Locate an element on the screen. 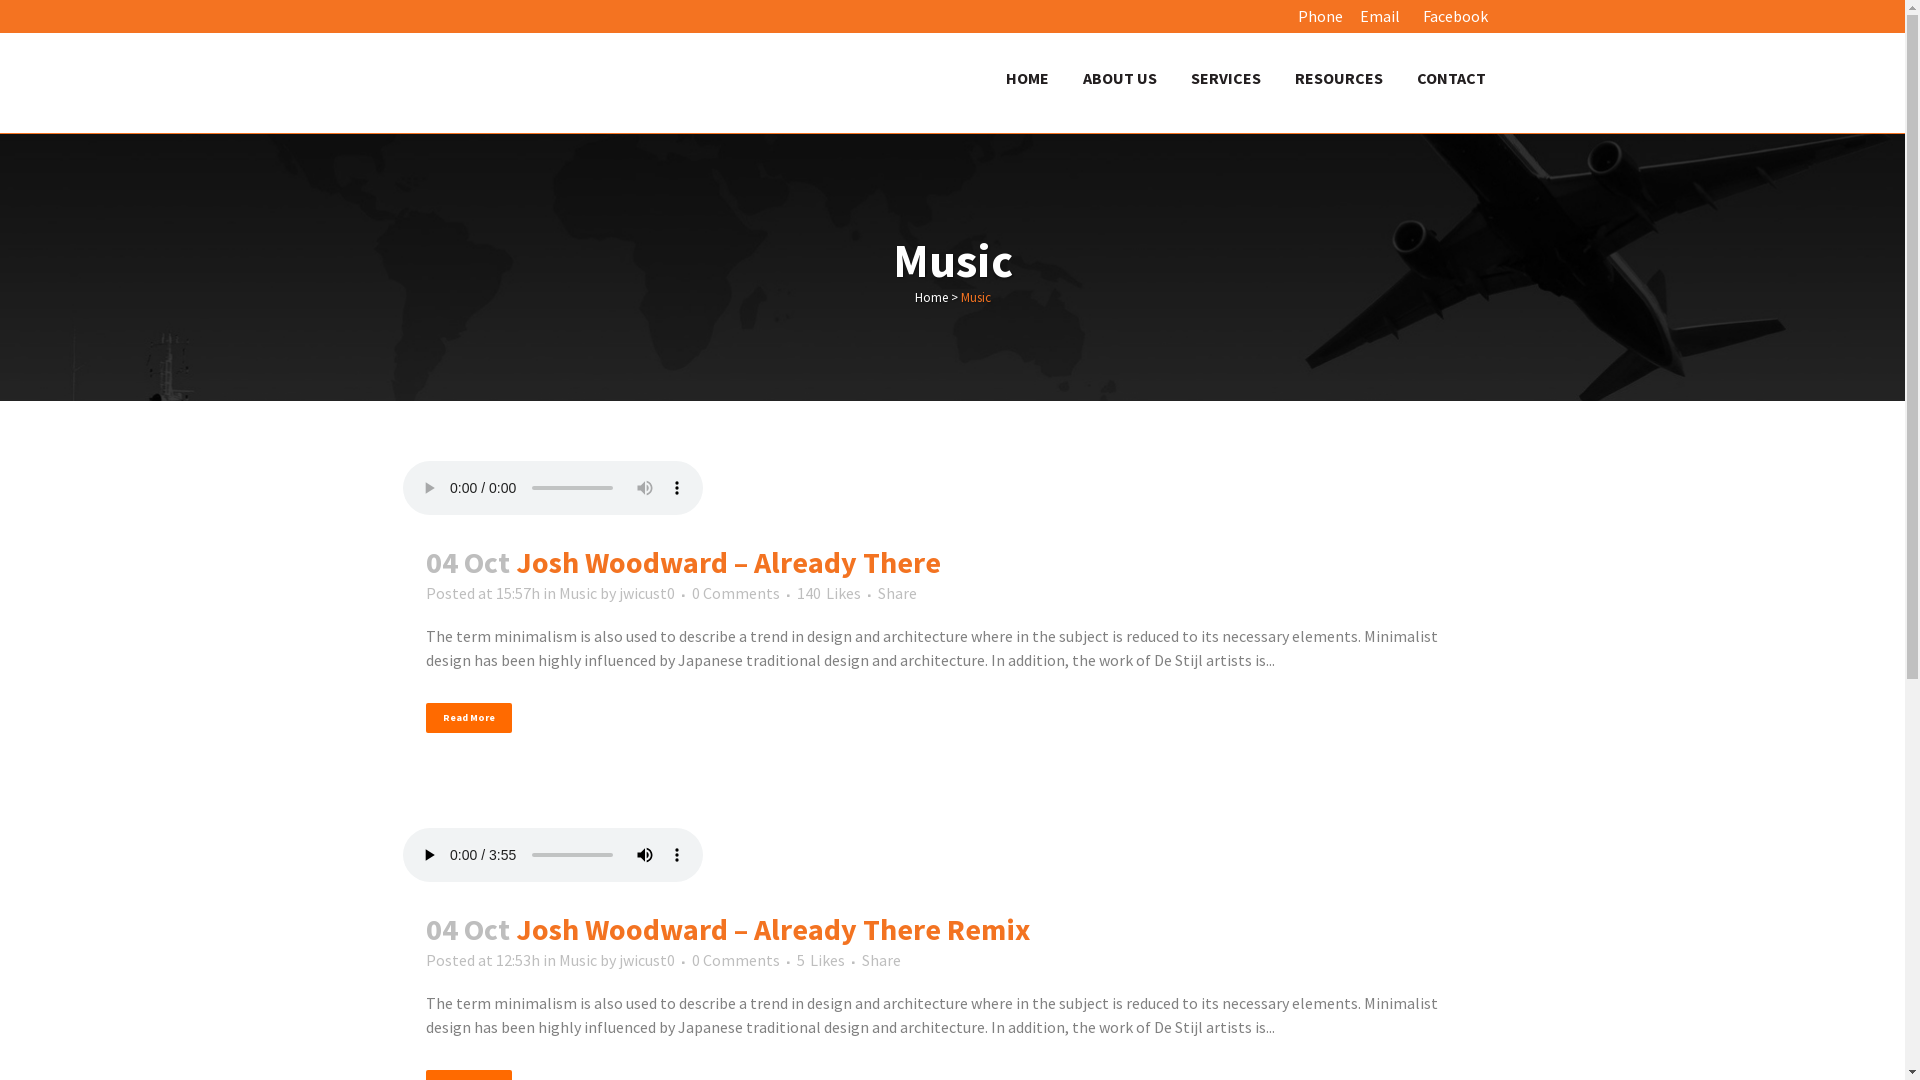  Phone is located at coordinates (1322, 16).